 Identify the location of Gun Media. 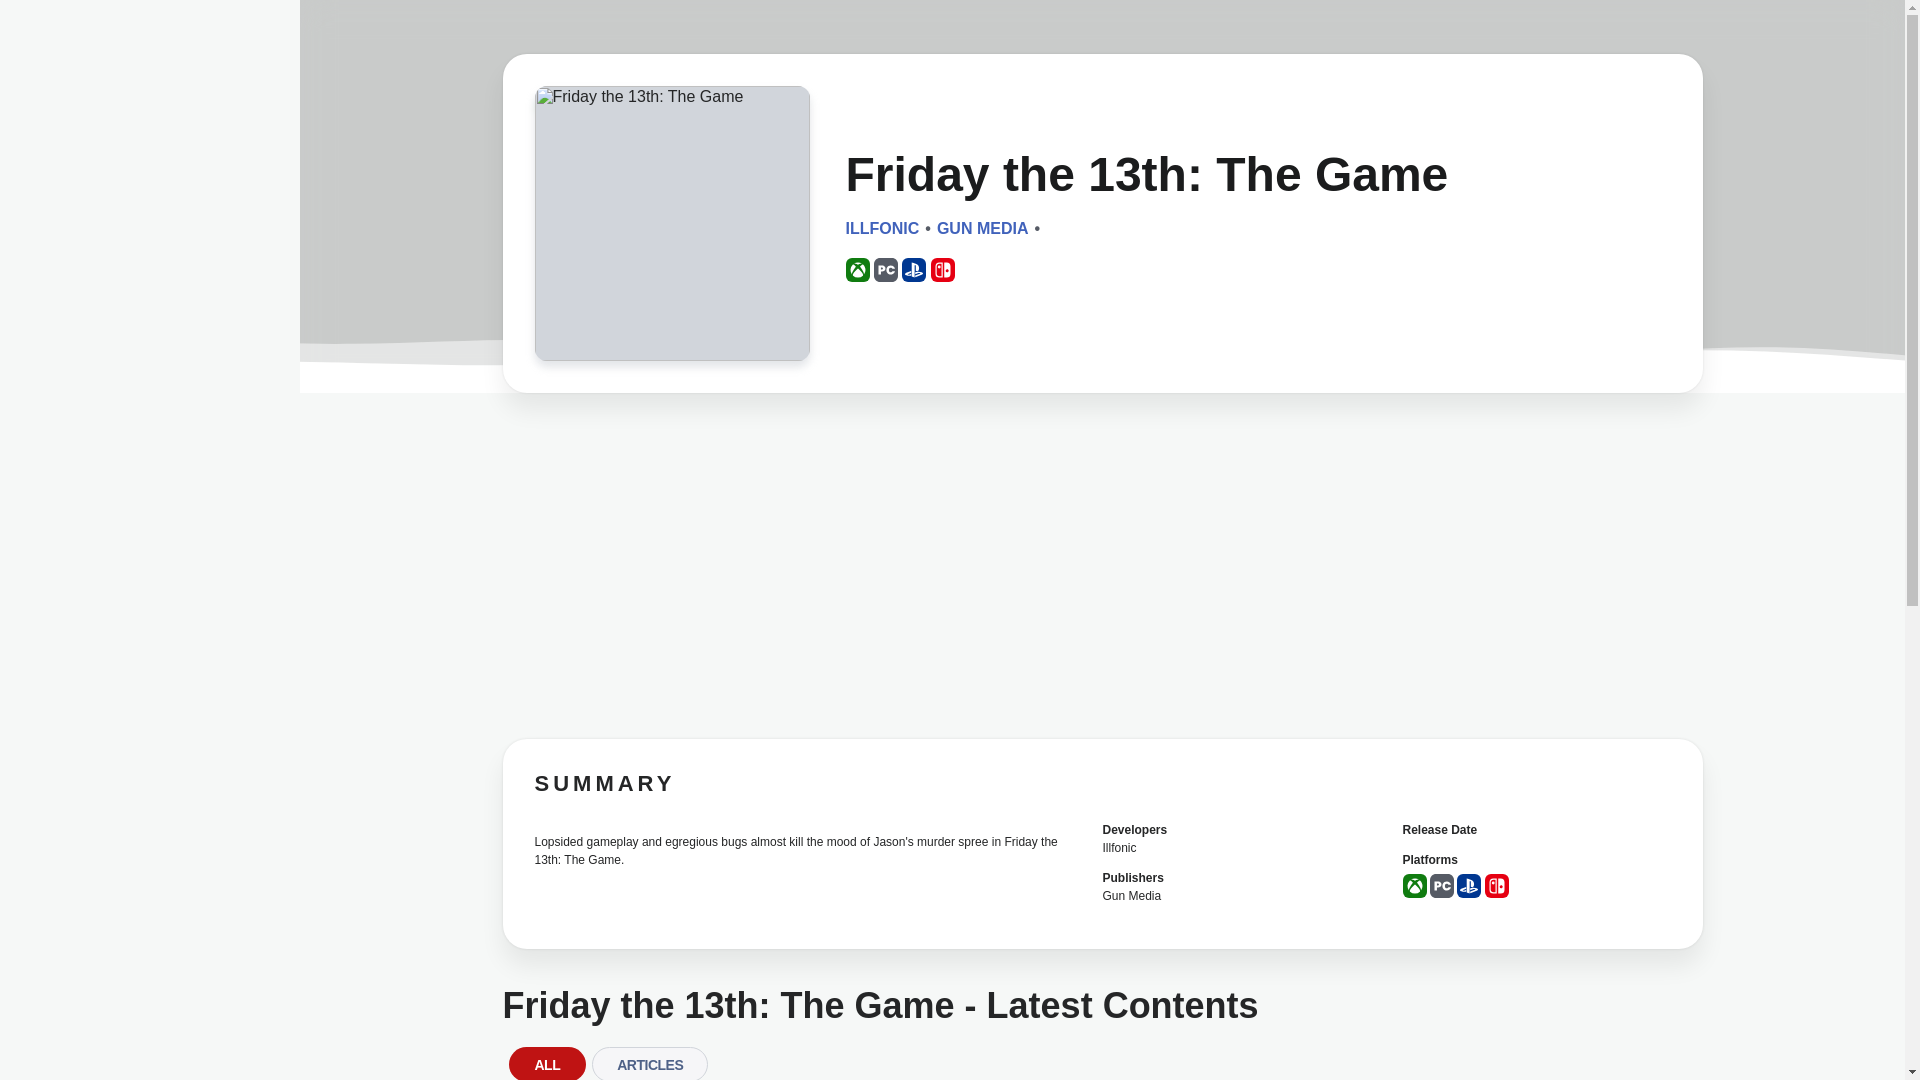
(1132, 895).